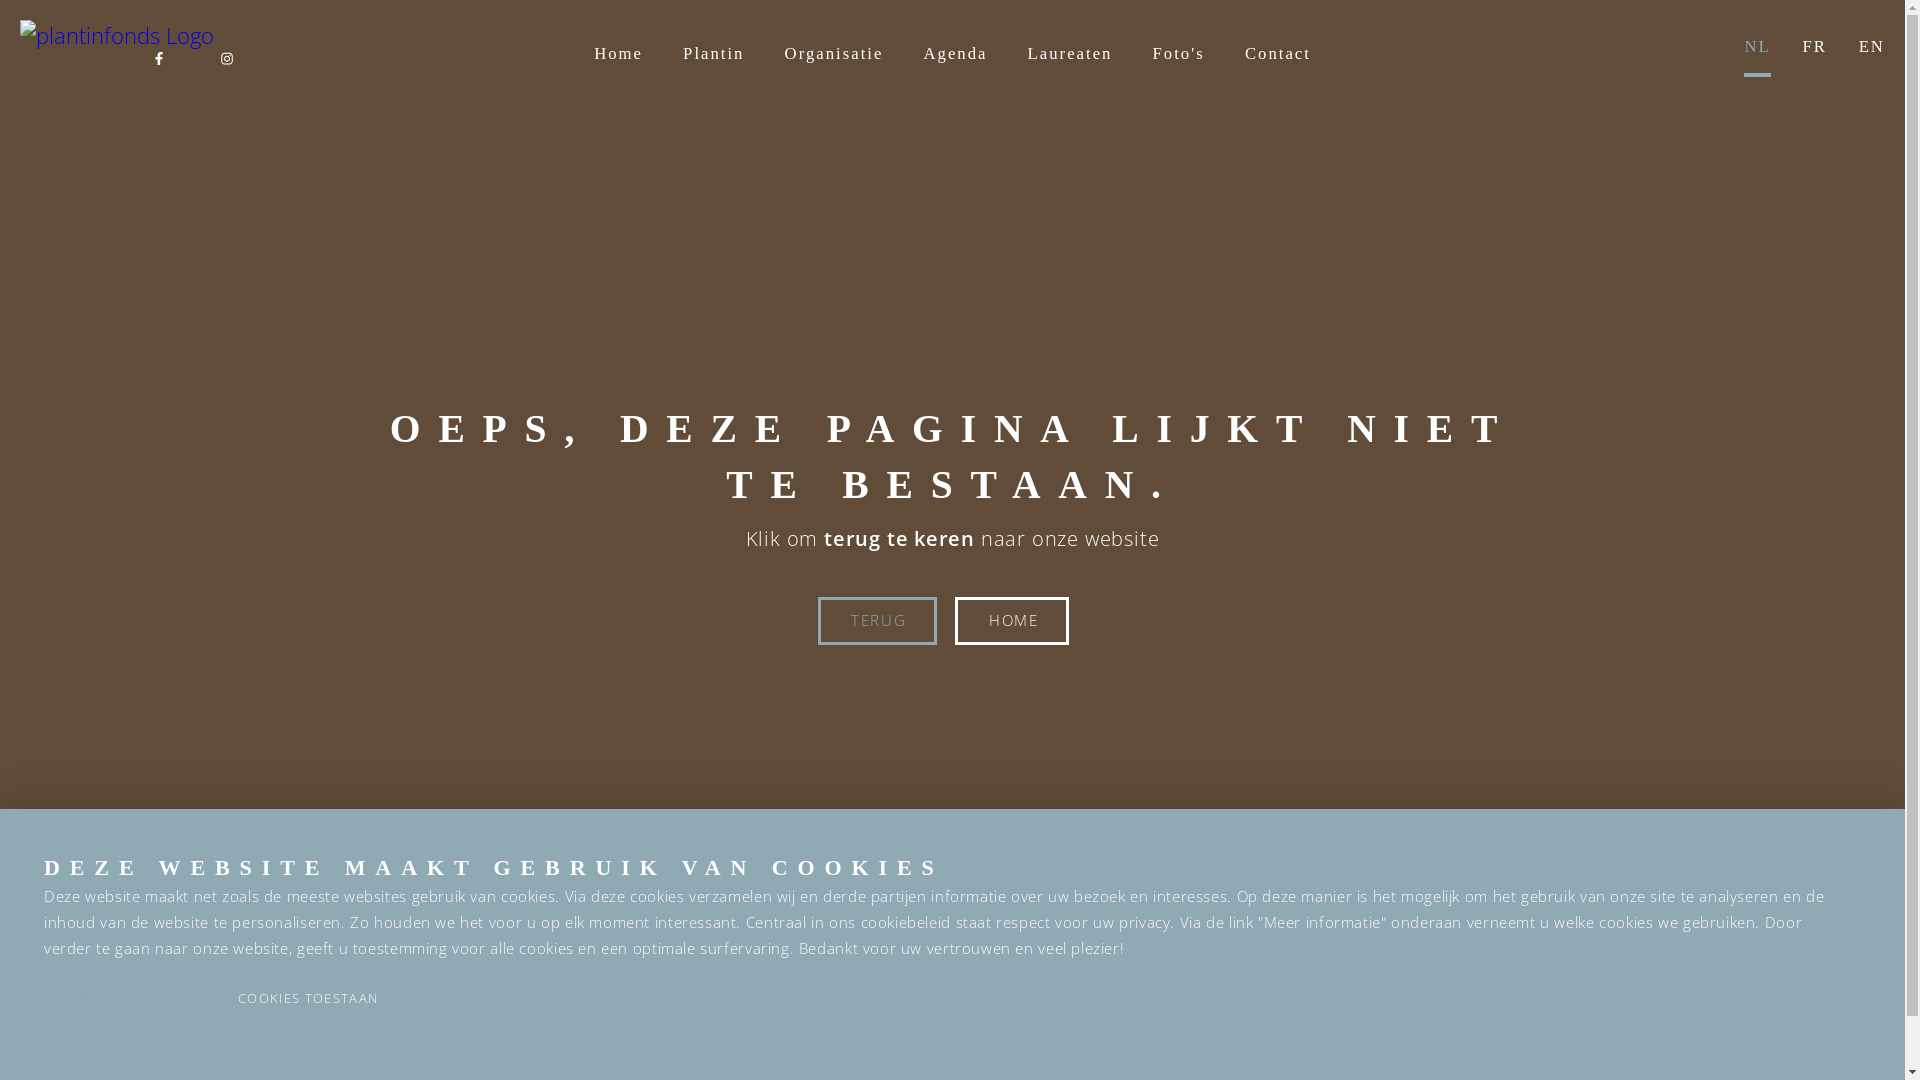 The height and width of the screenshot is (1080, 1920). What do you see at coordinates (834, 69) in the screenshot?
I see `Organisatie` at bounding box center [834, 69].